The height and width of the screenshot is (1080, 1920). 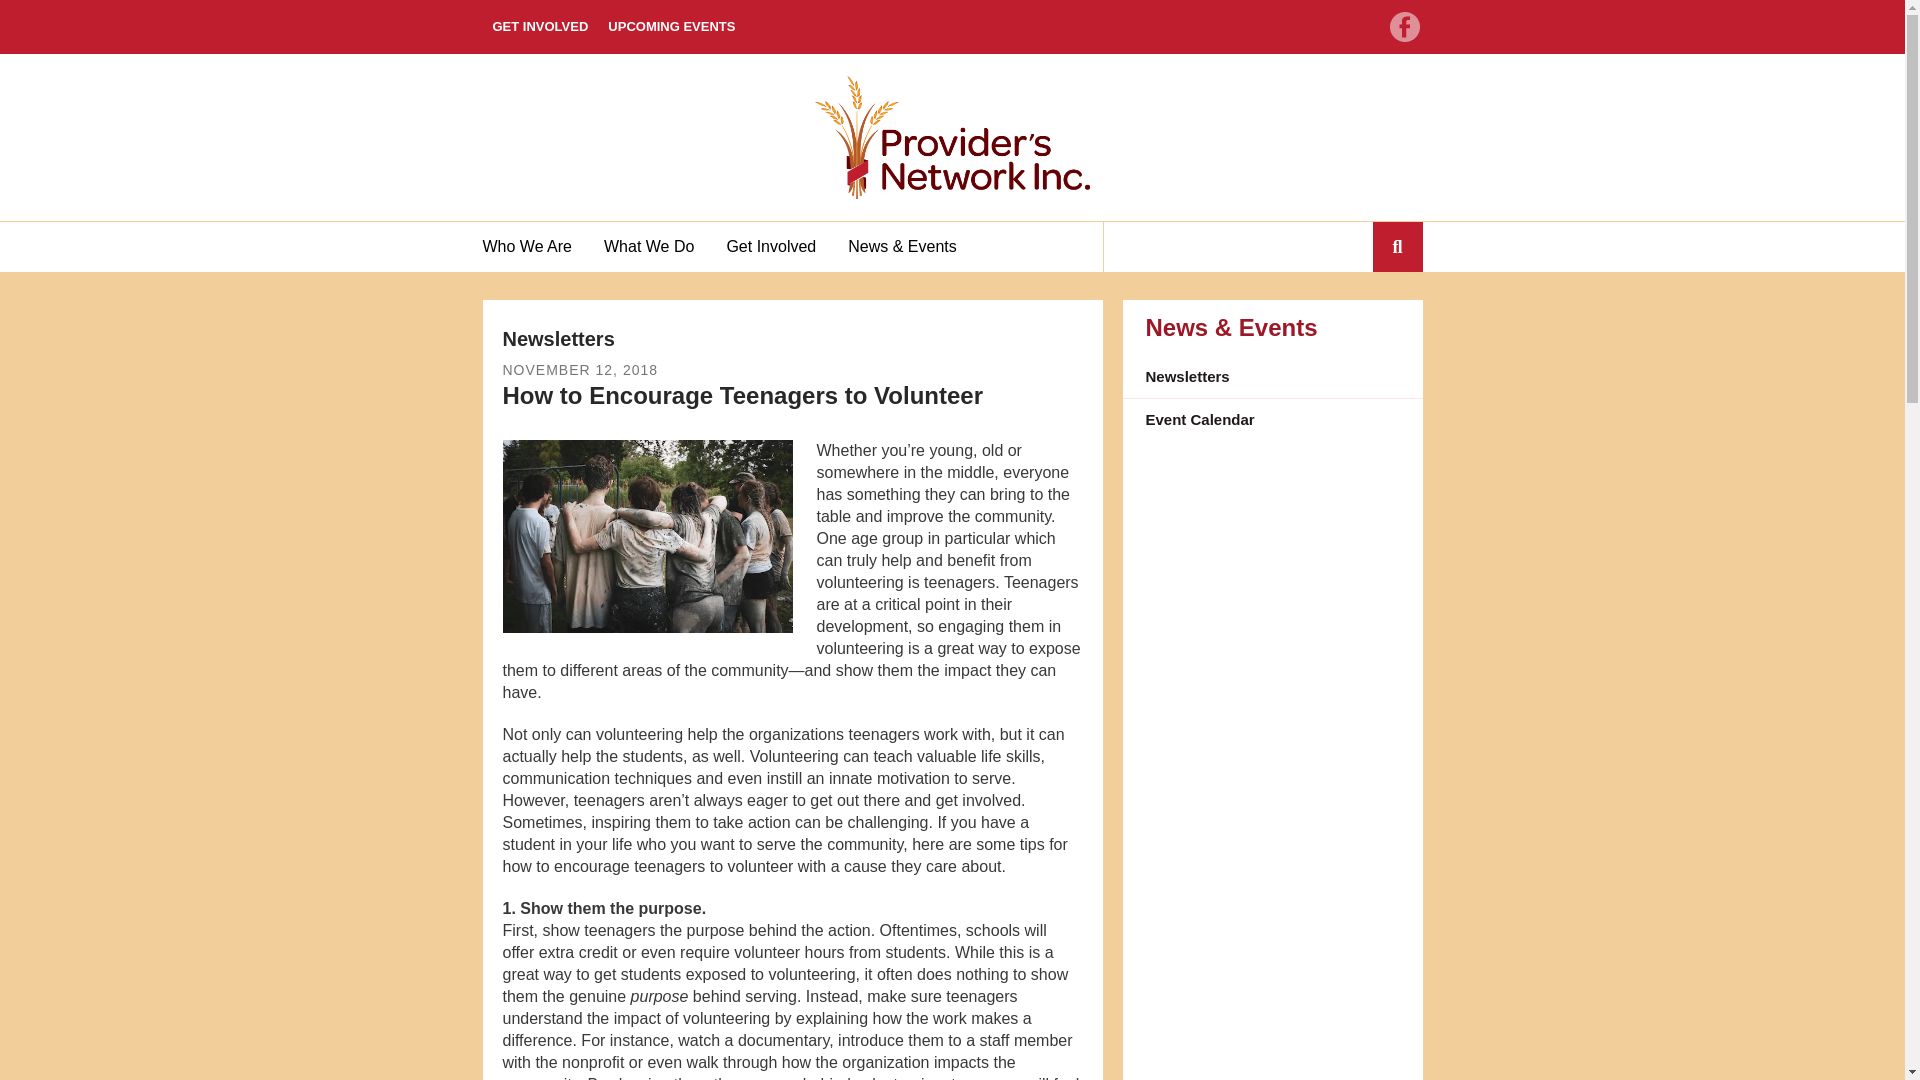 What do you see at coordinates (534, 247) in the screenshot?
I see `Who We Are` at bounding box center [534, 247].